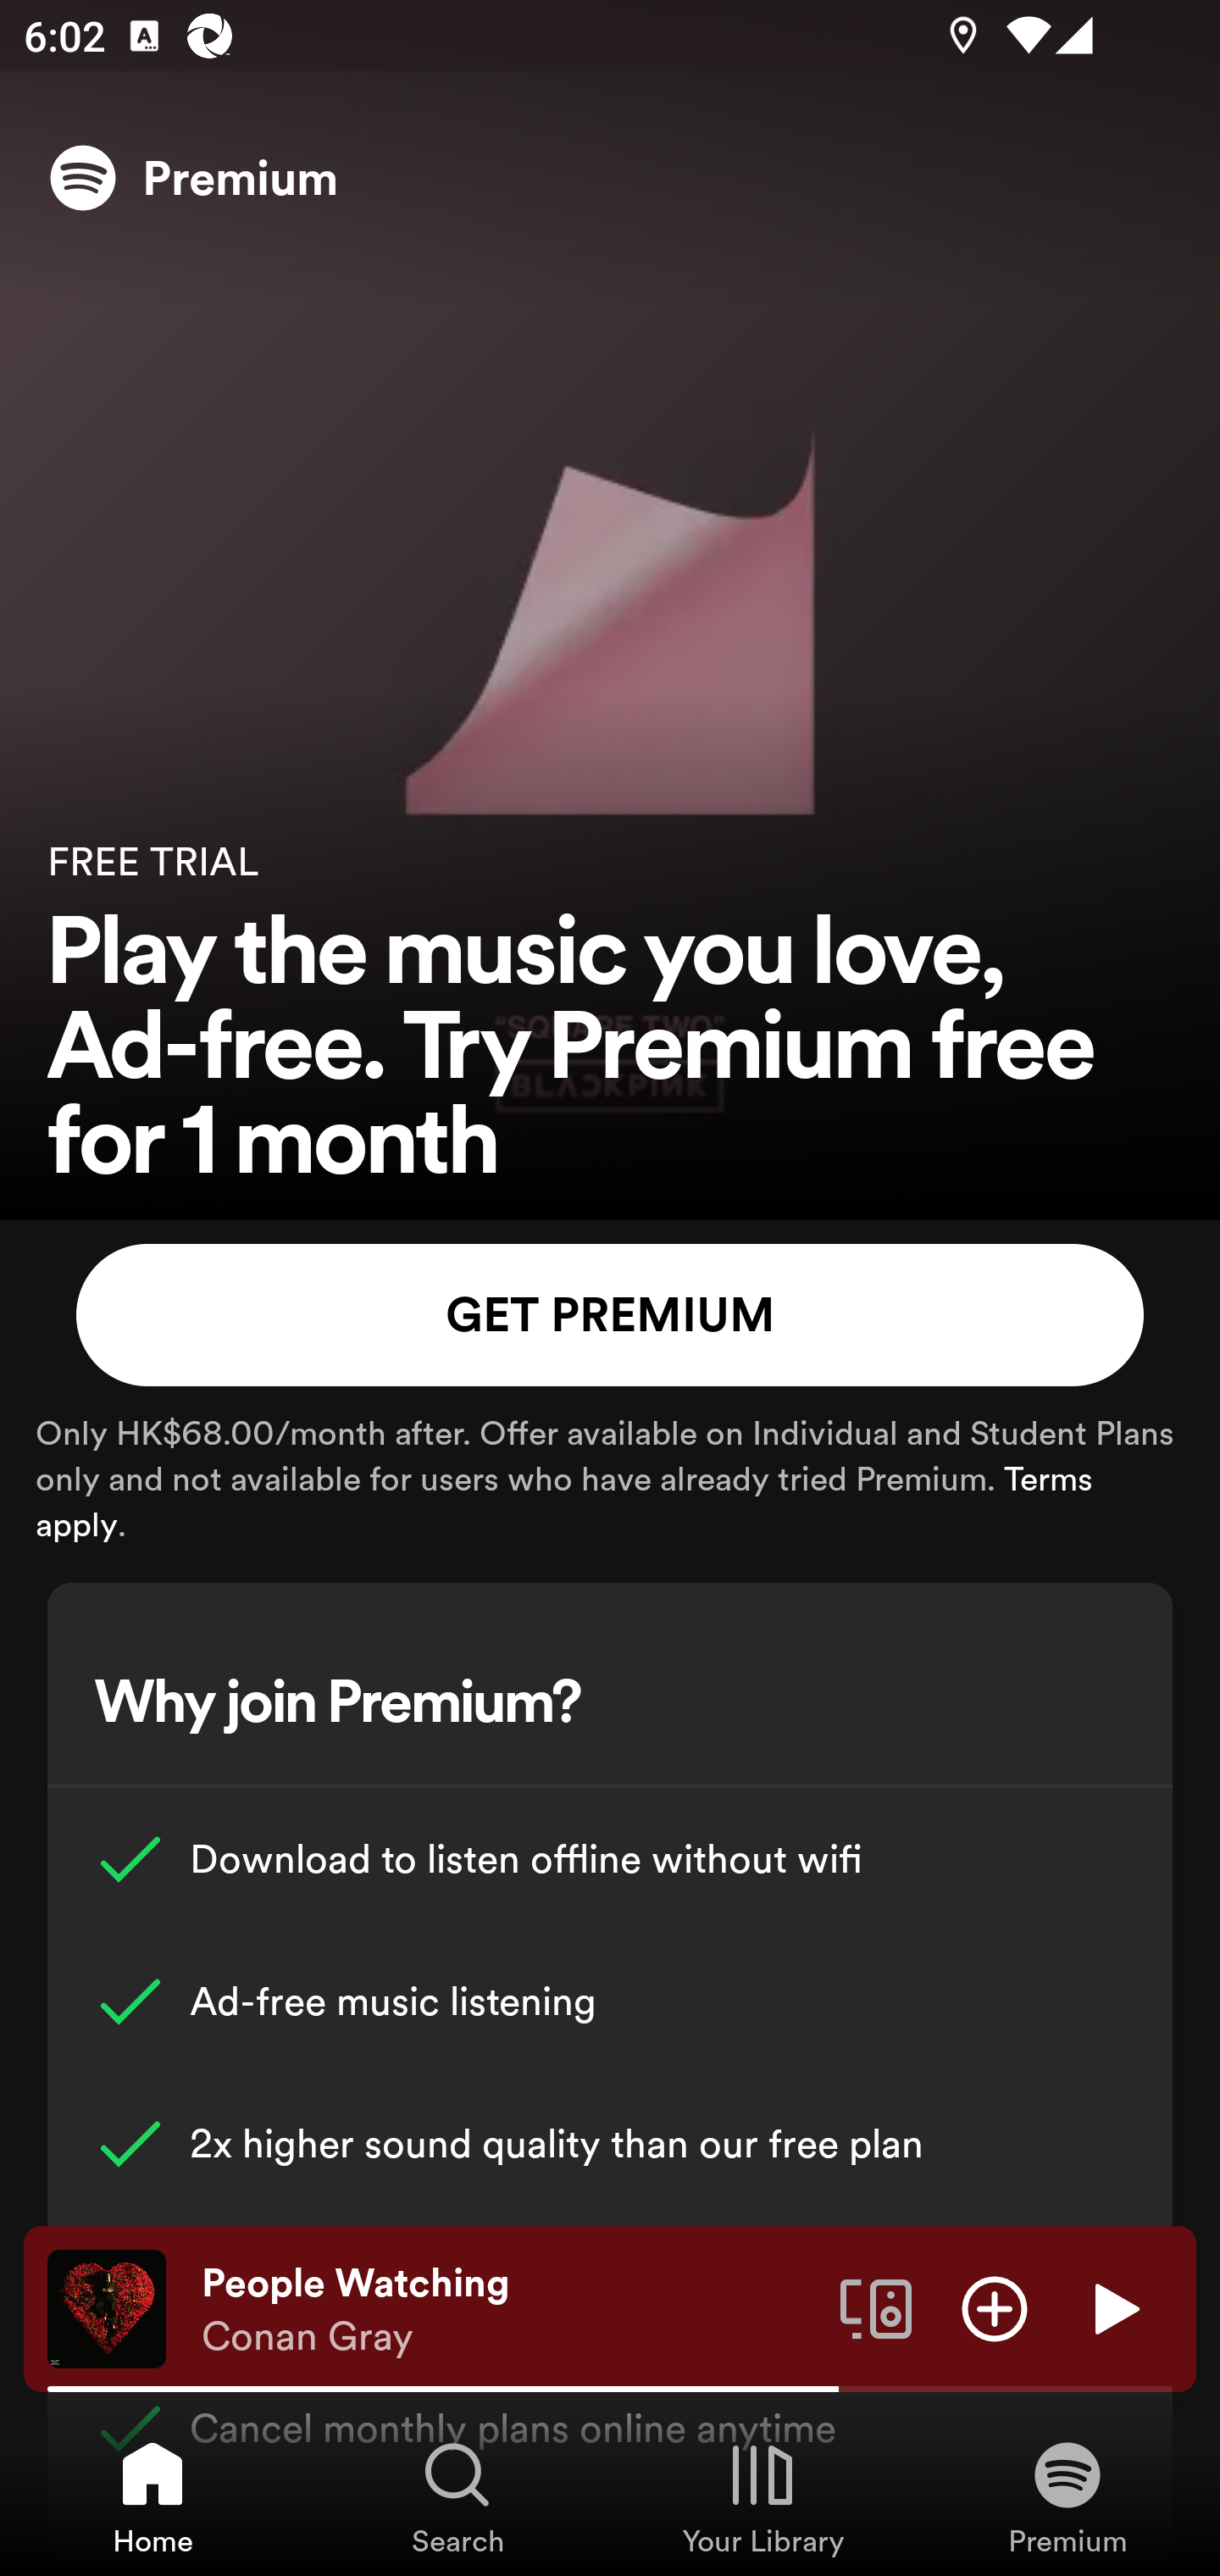 The image size is (1220, 2576). What do you see at coordinates (762, 2496) in the screenshot?
I see `Your Library, Tab 3 of 4 Your Library Your Library` at bounding box center [762, 2496].